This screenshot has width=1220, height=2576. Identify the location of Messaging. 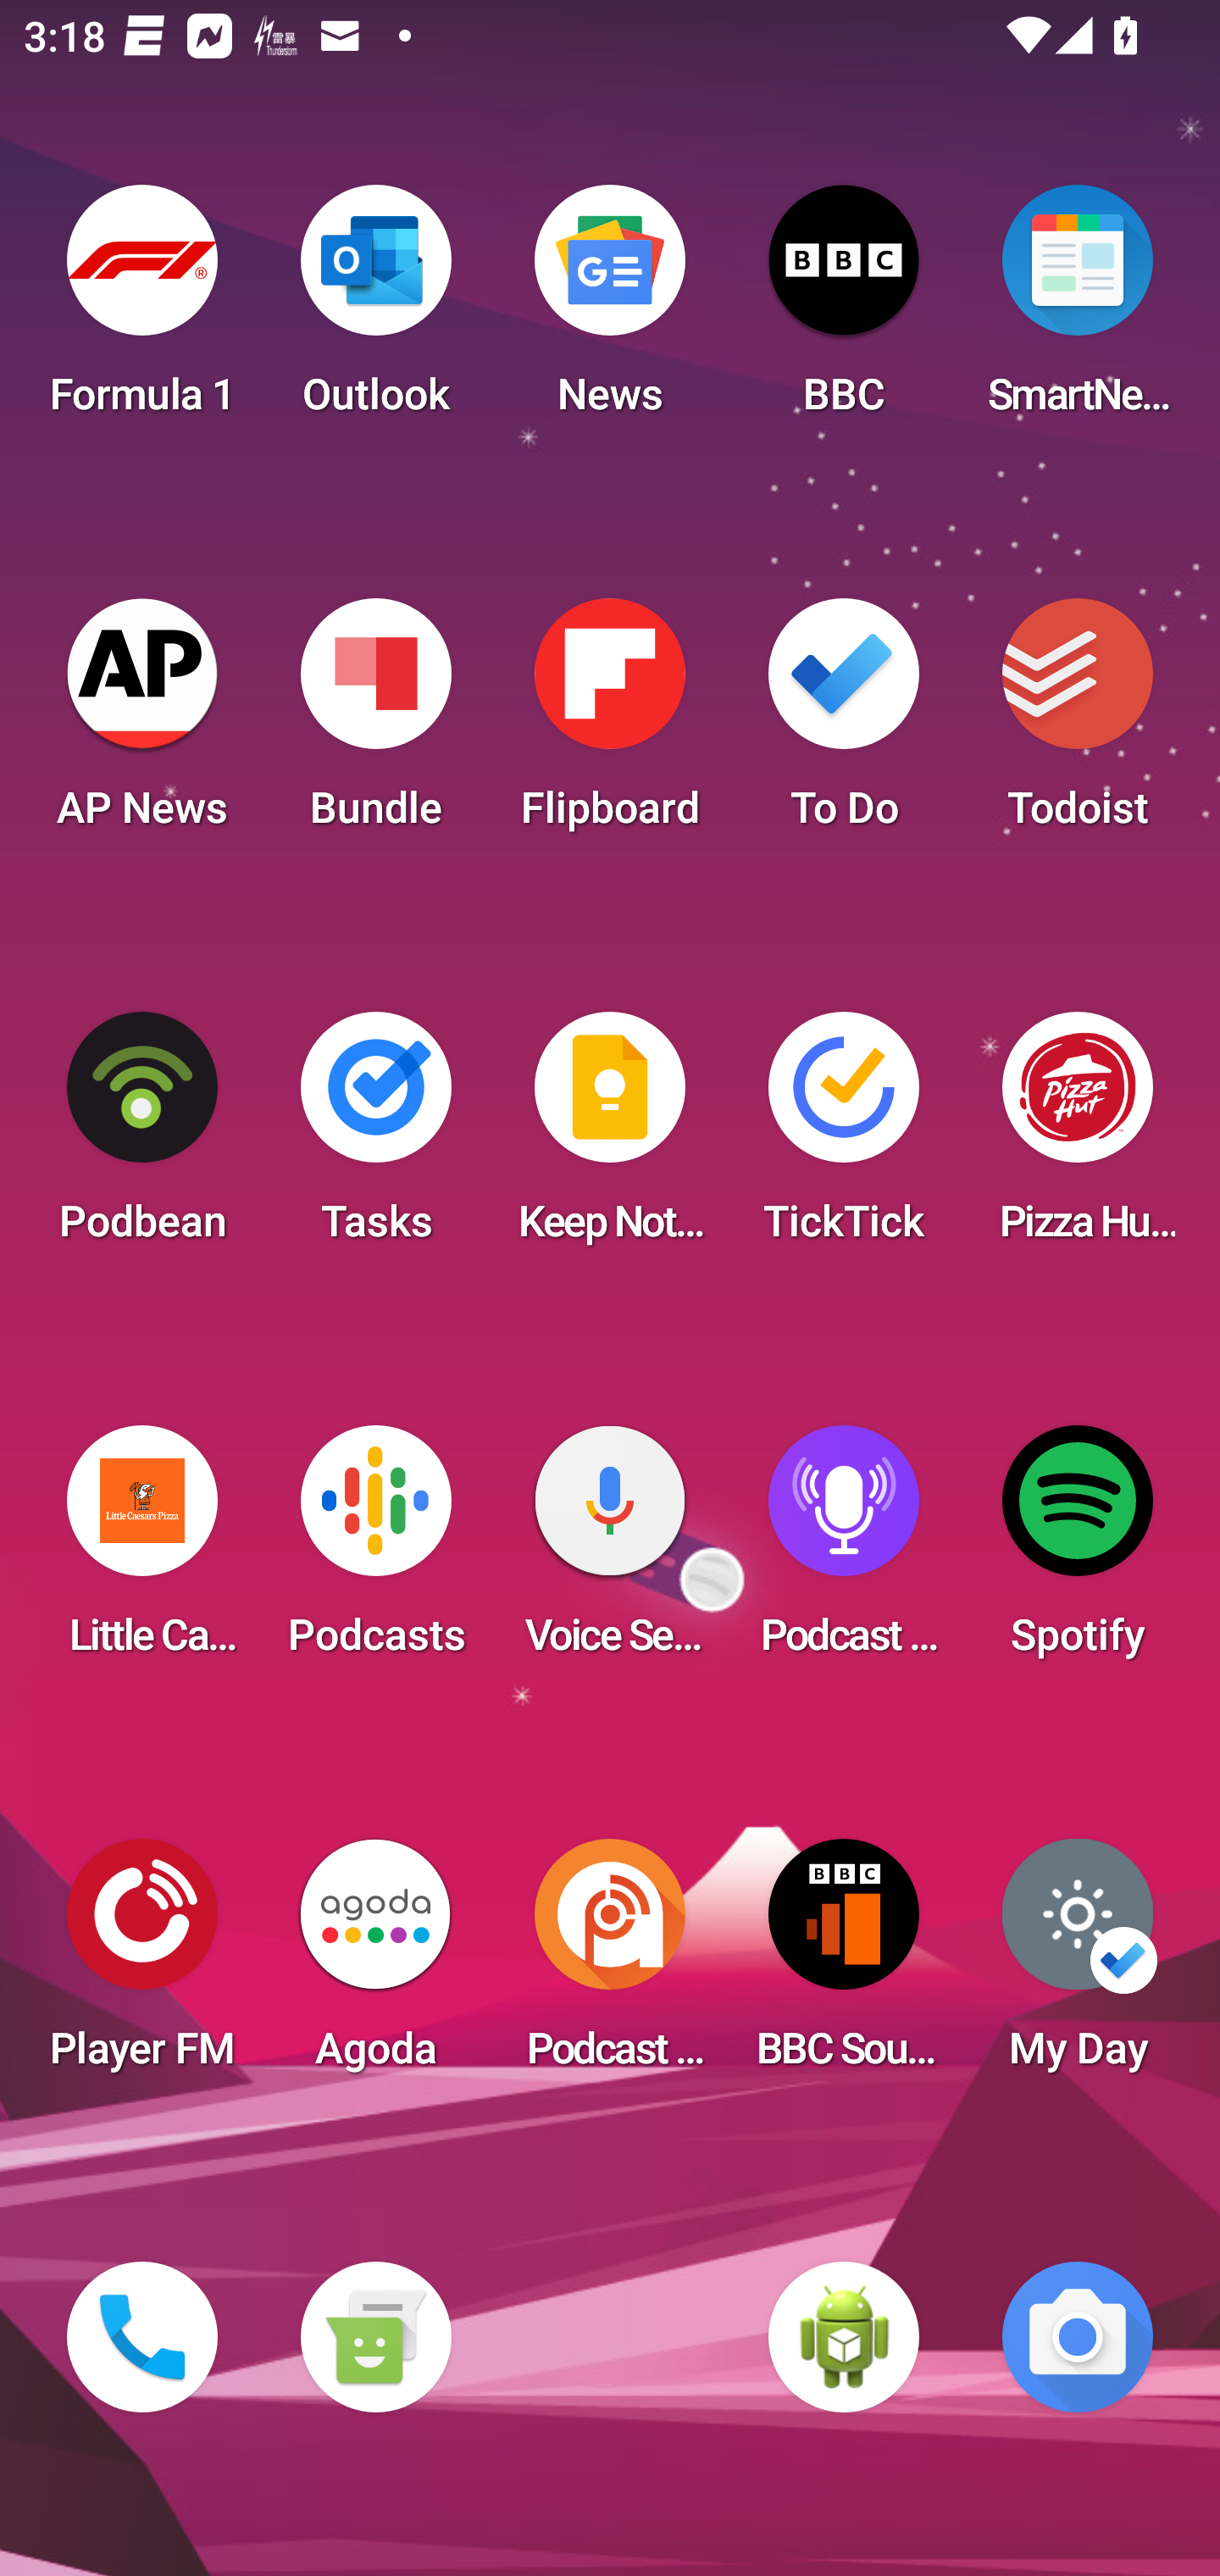
(375, 2337).